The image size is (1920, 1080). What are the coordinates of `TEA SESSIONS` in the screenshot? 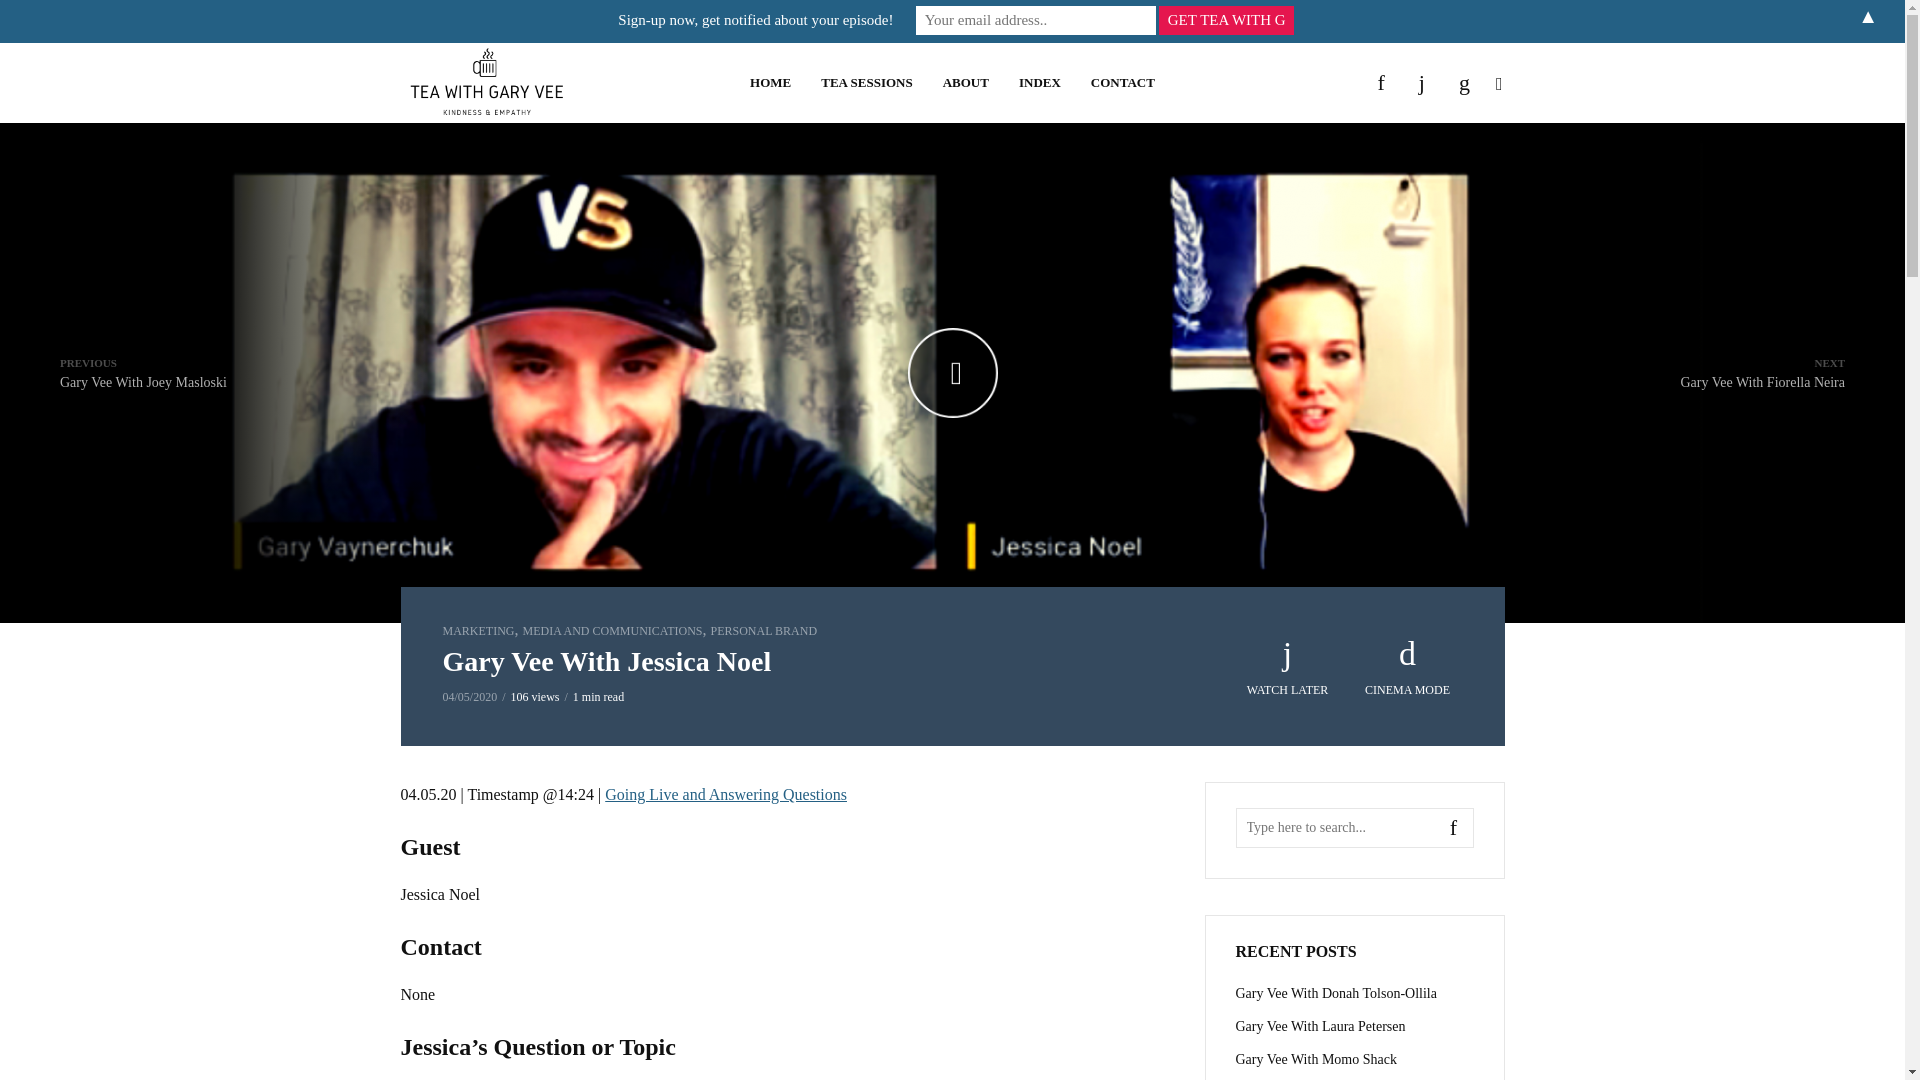 It's located at (612, 631).